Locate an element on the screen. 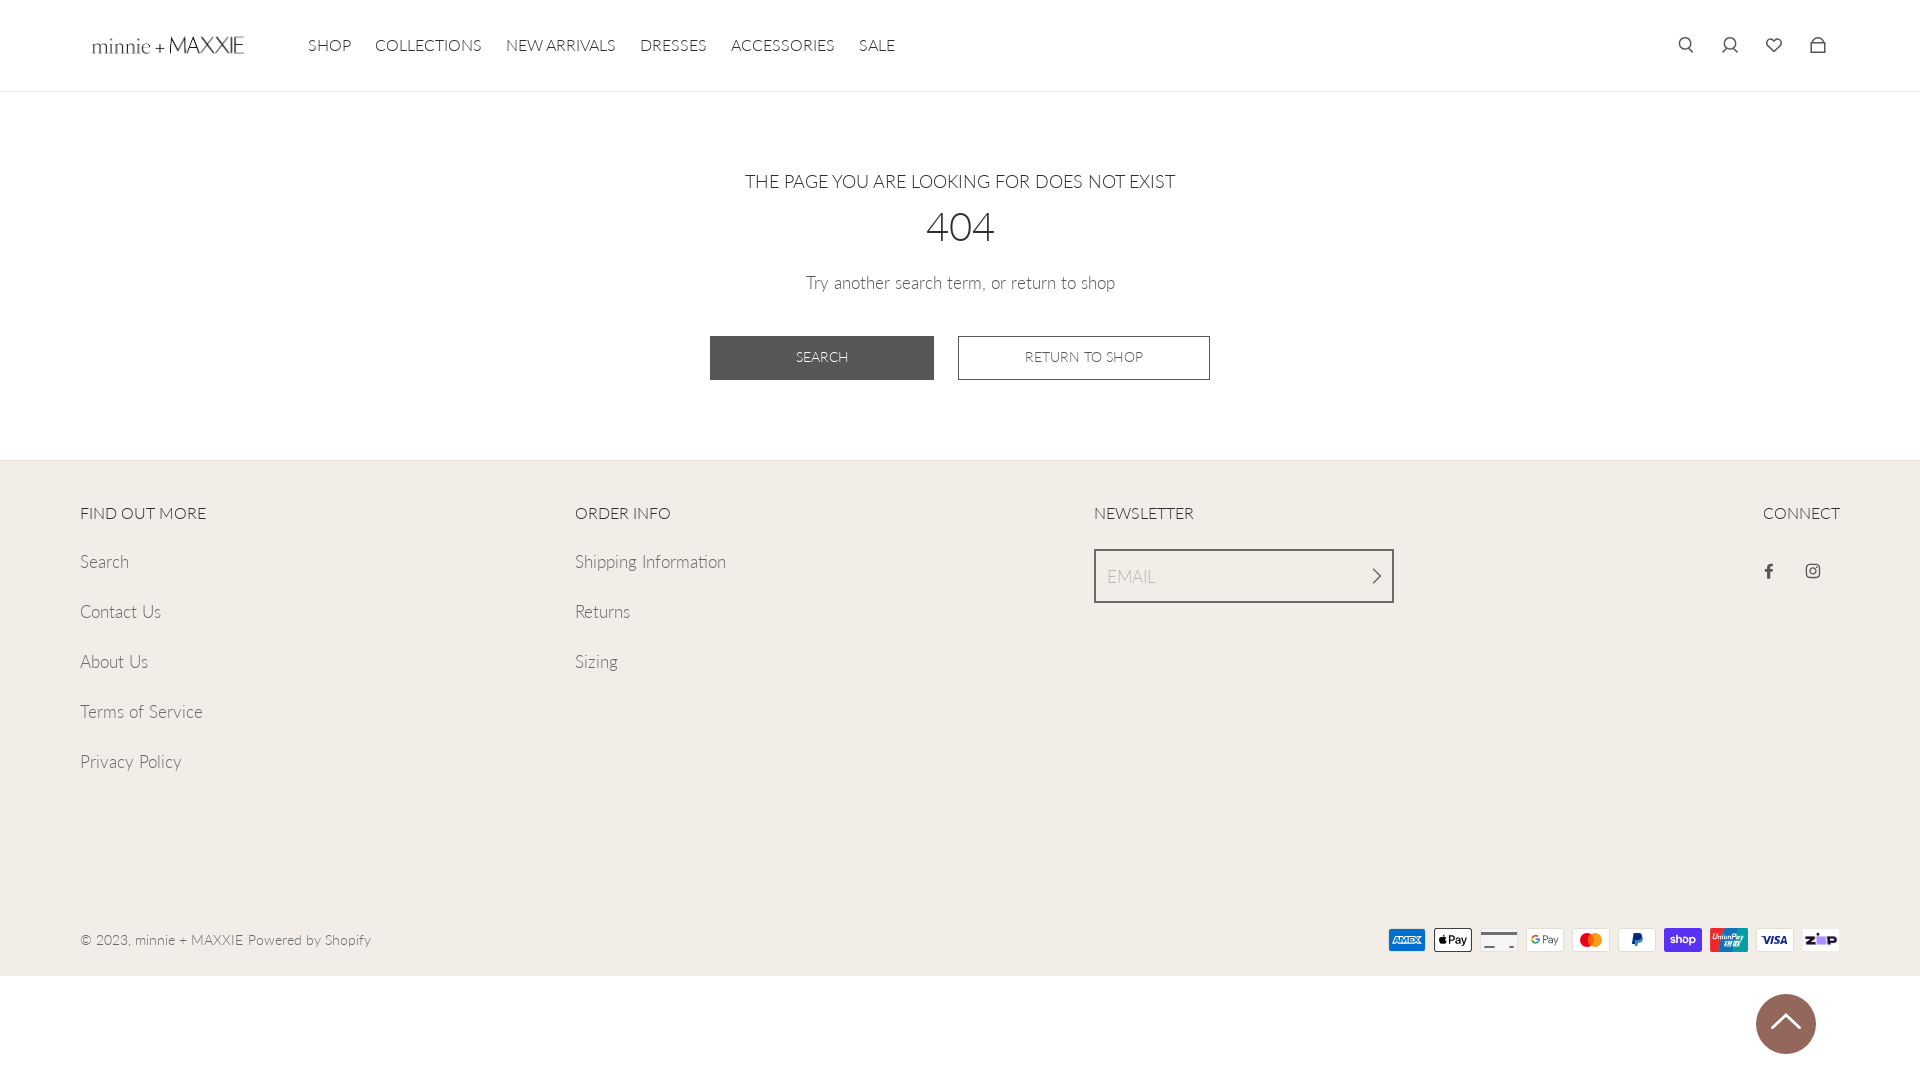 This screenshot has height=1080, width=1920. DRESSES is located at coordinates (674, 45).